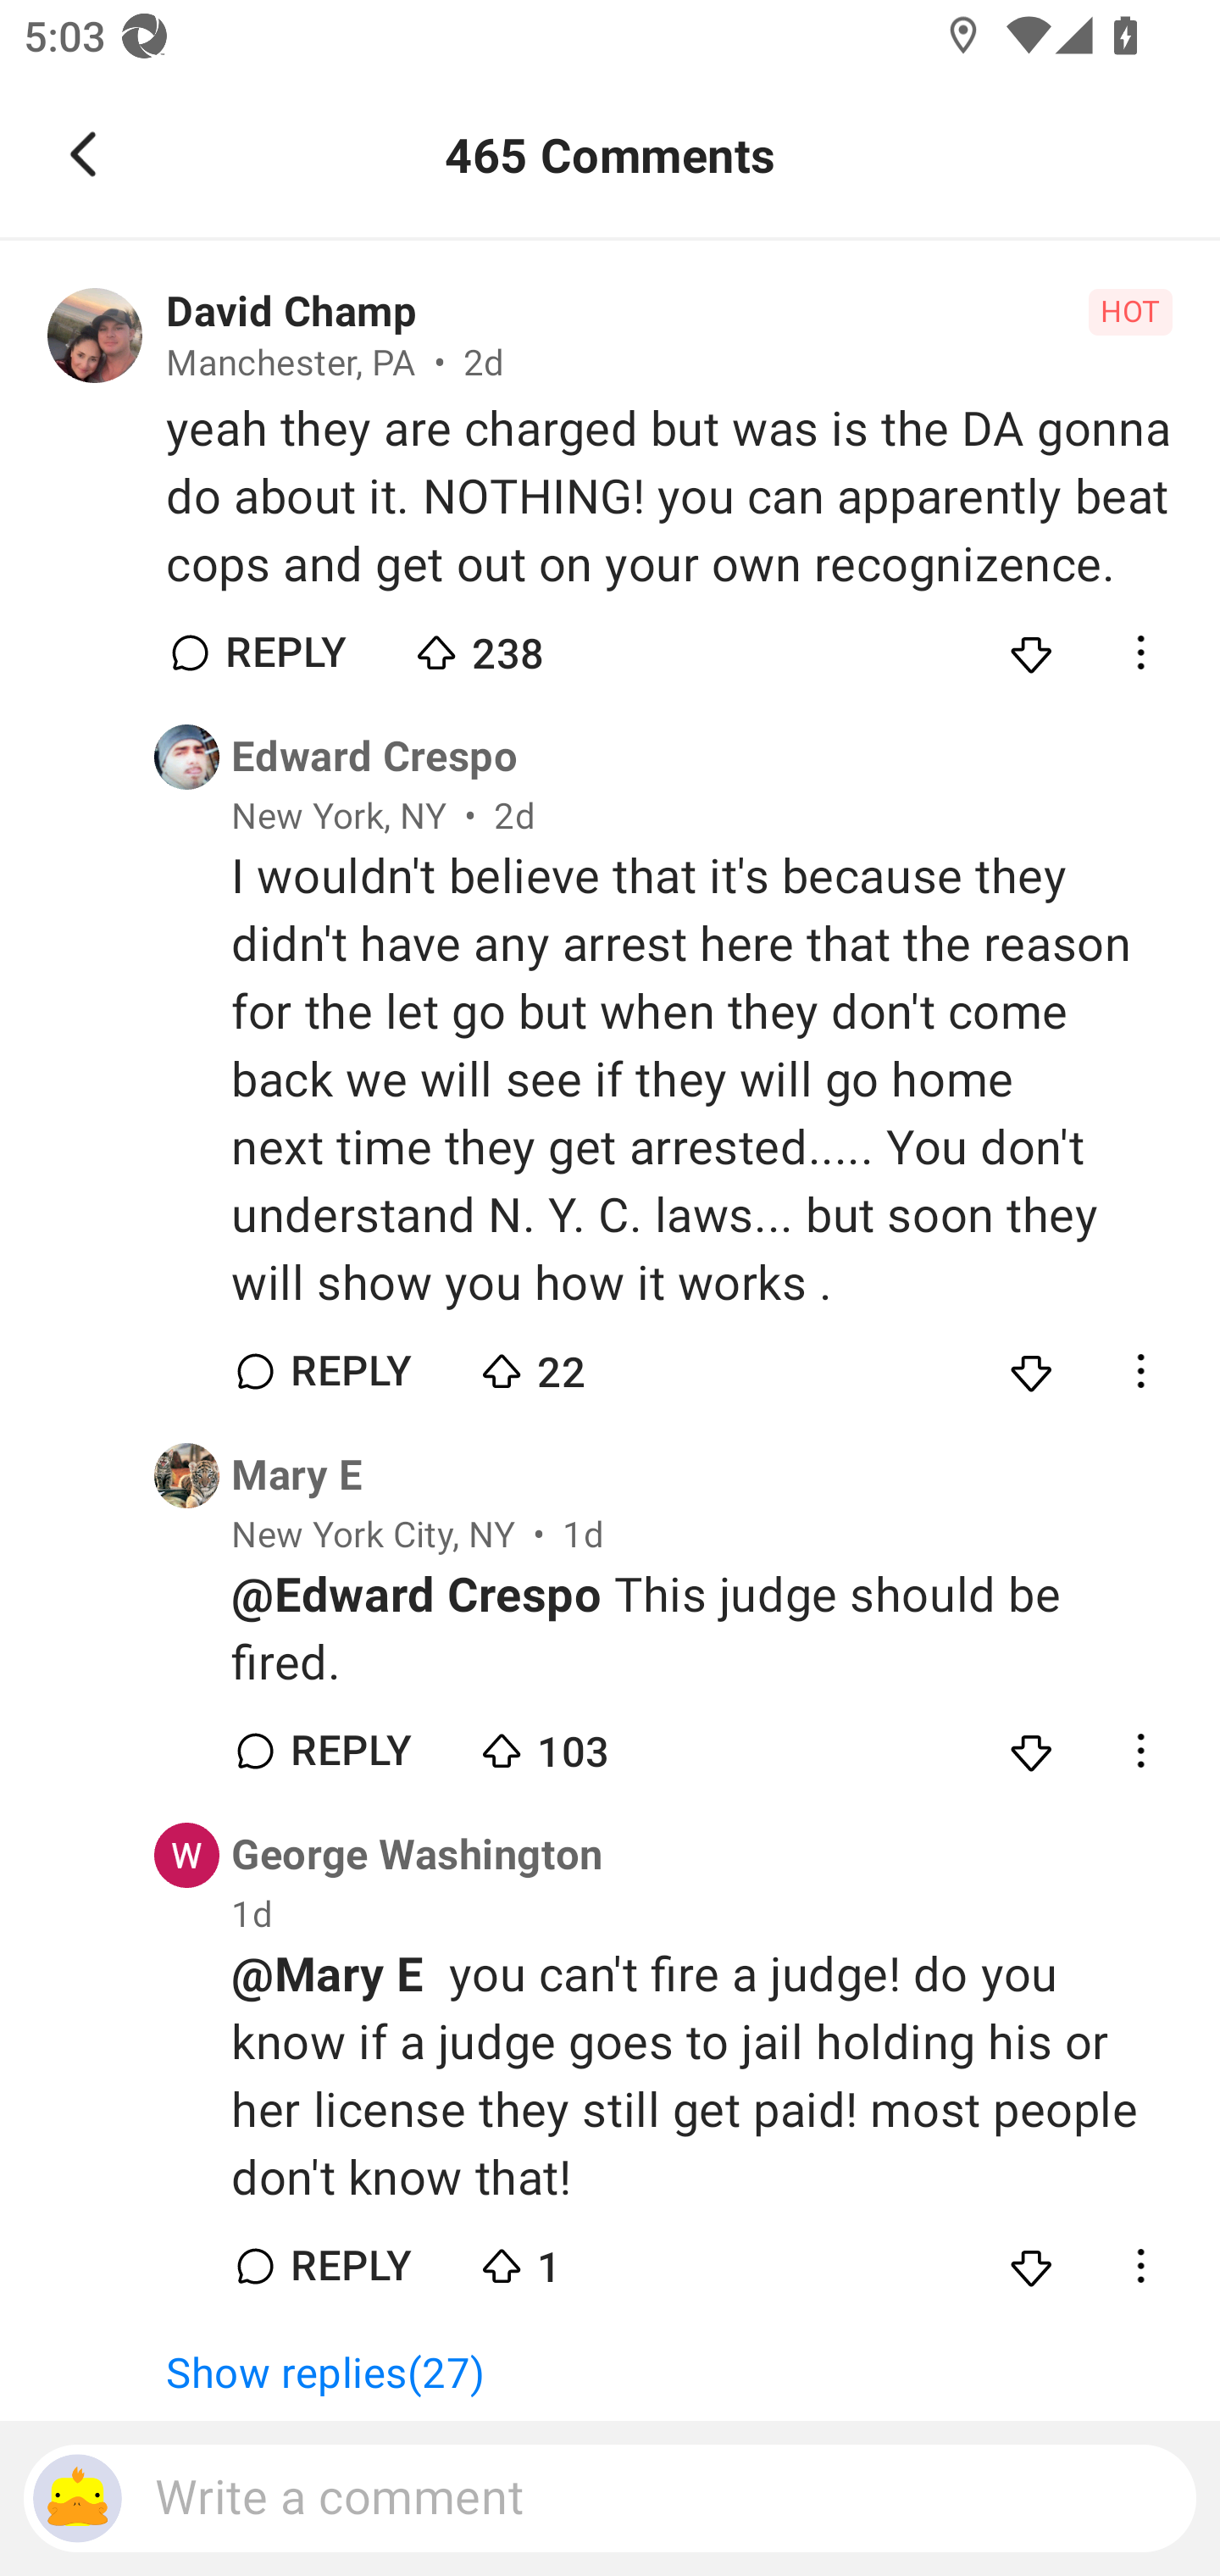 The height and width of the screenshot is (2576, 1220). Describe the element at coordinates (591, 2259) in the screenshot. I see `1` at that location.